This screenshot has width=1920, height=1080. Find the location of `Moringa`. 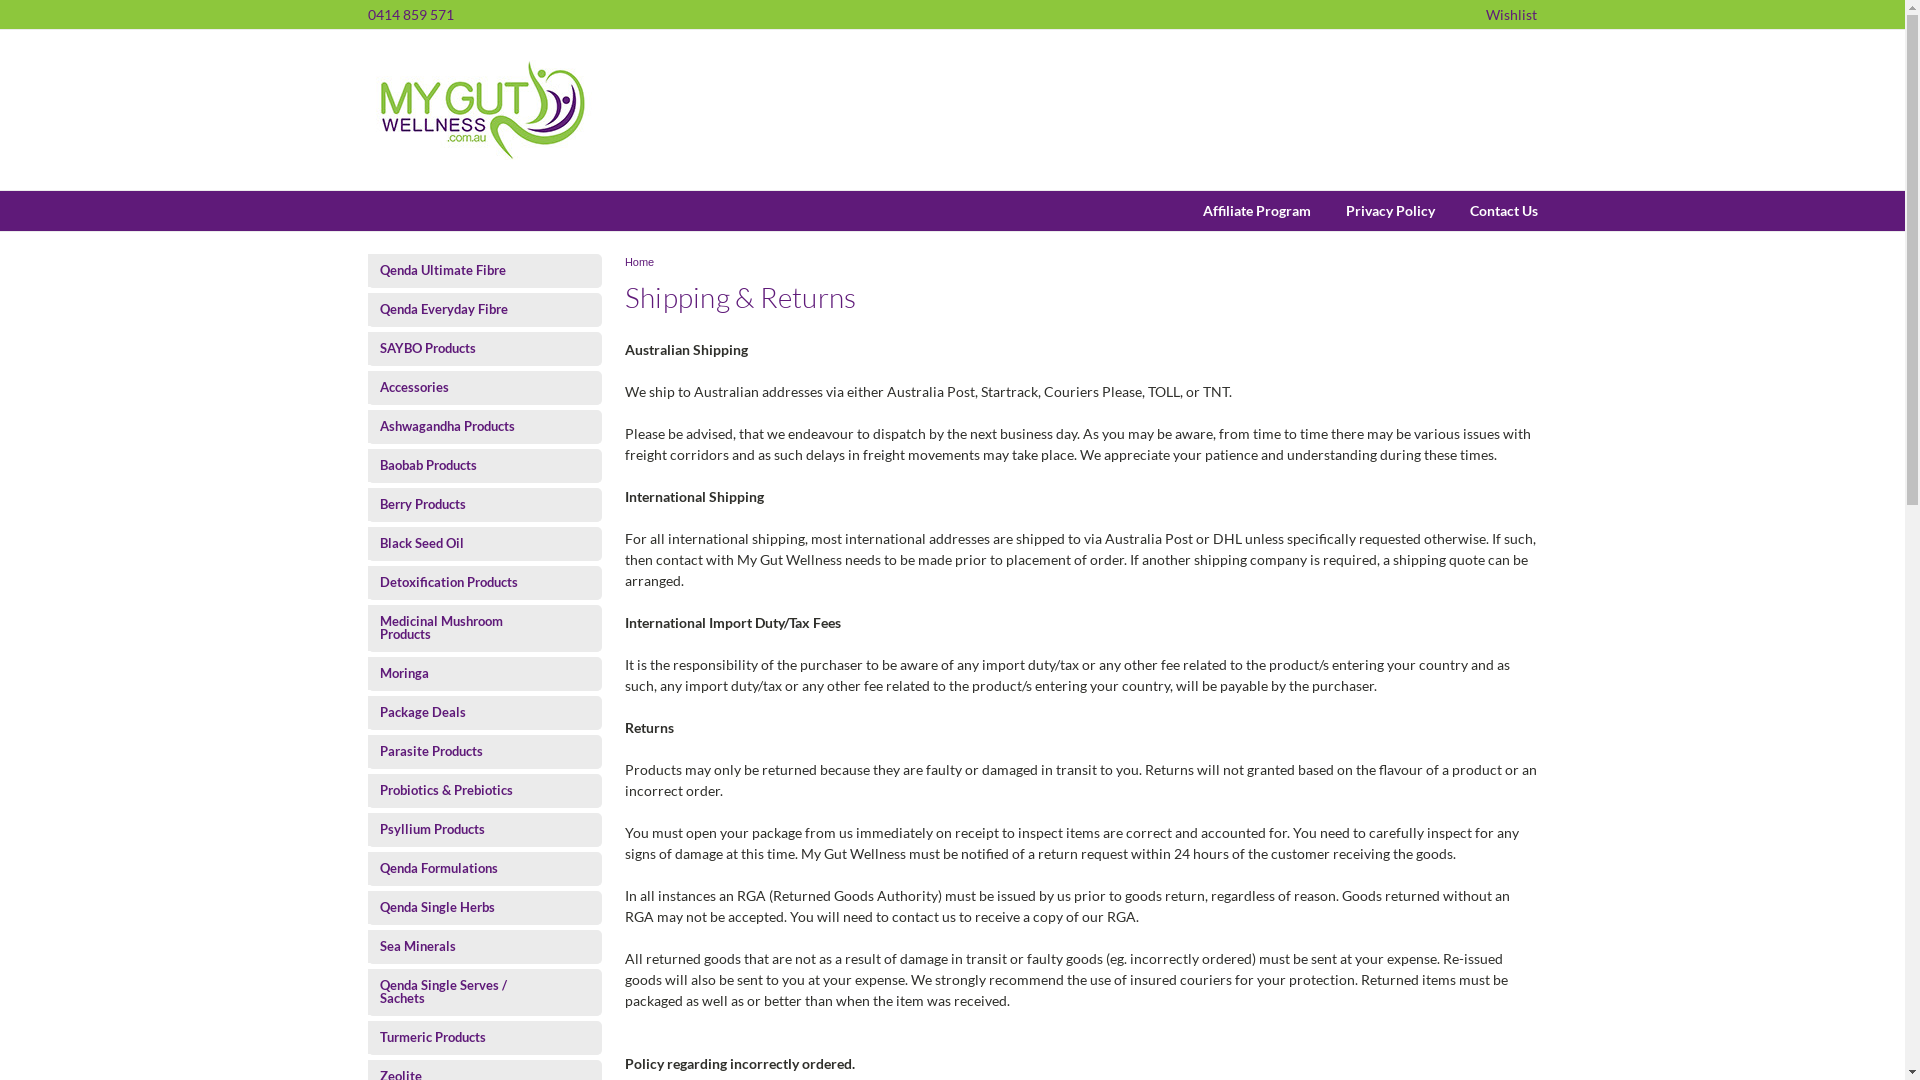

Moringa is located at coordinates (468, 674).